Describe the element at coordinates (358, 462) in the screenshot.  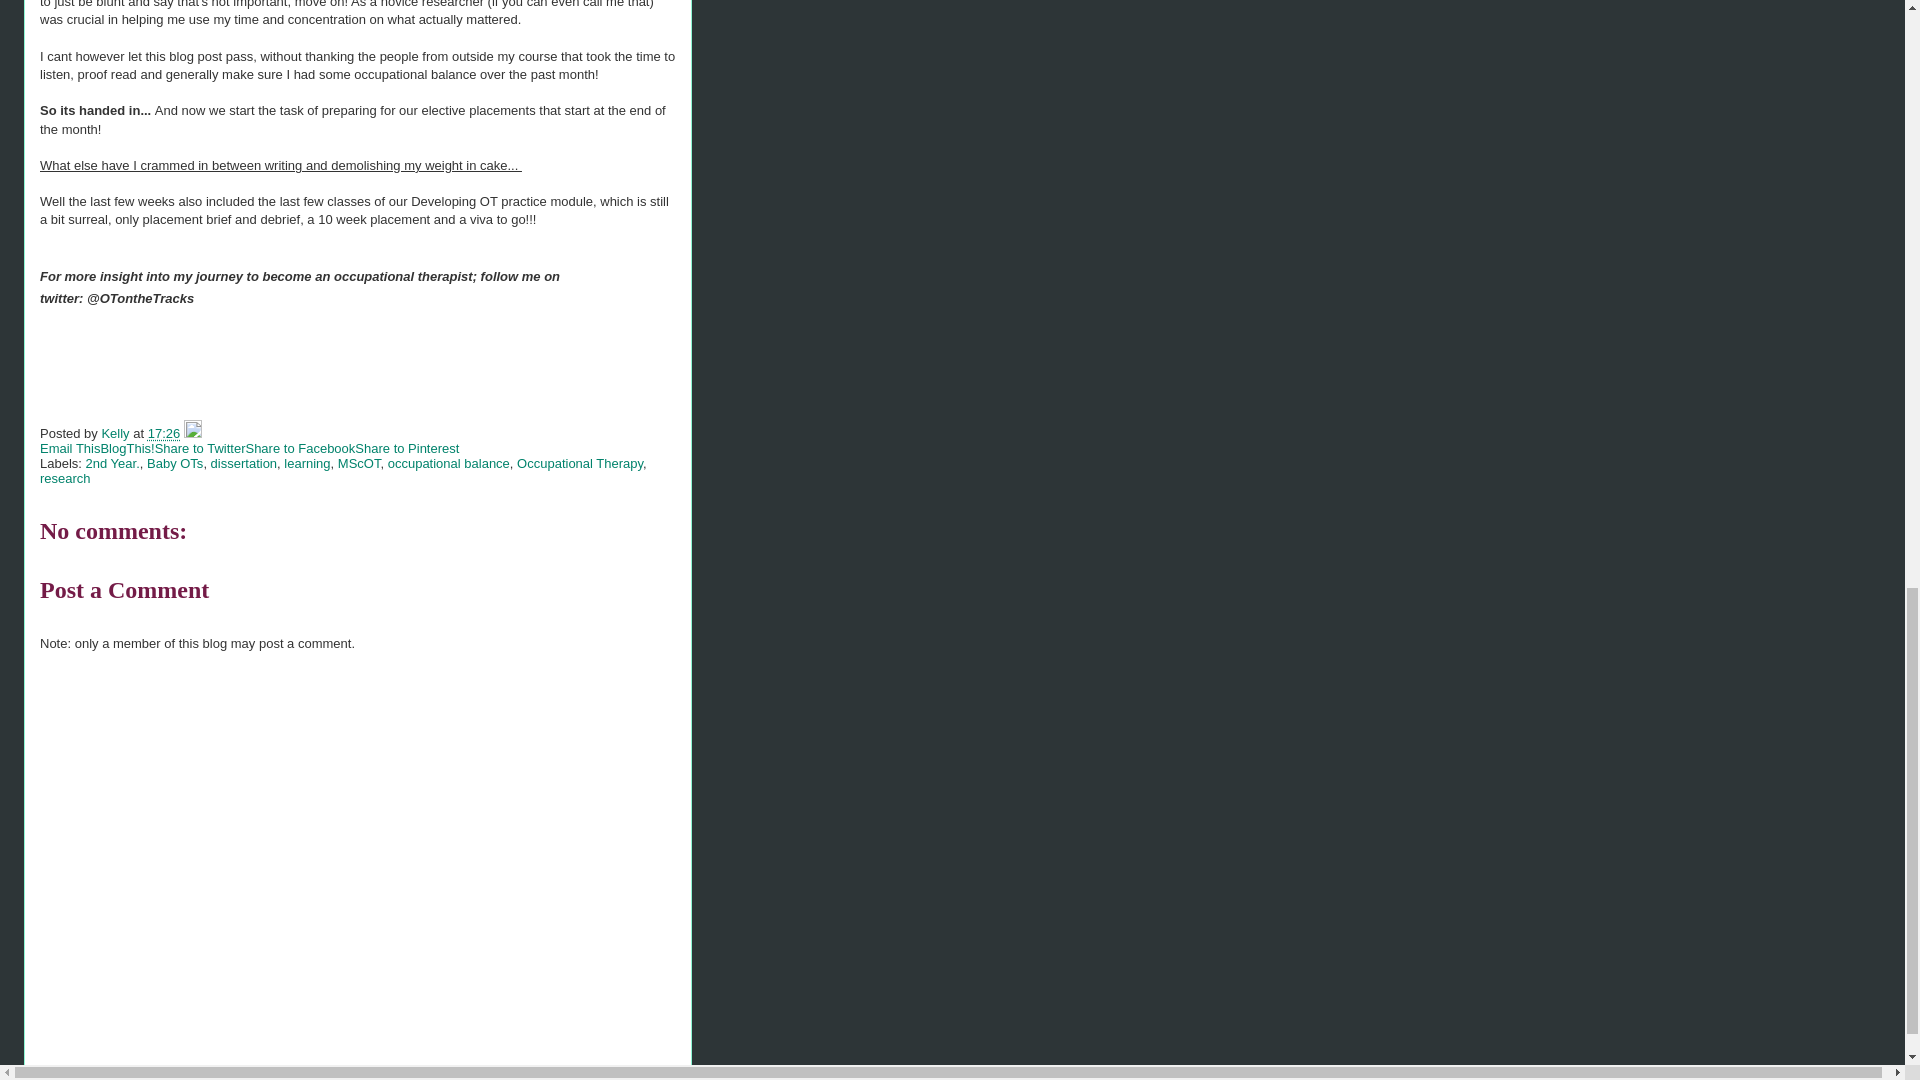
I see `MScOT` at that location.